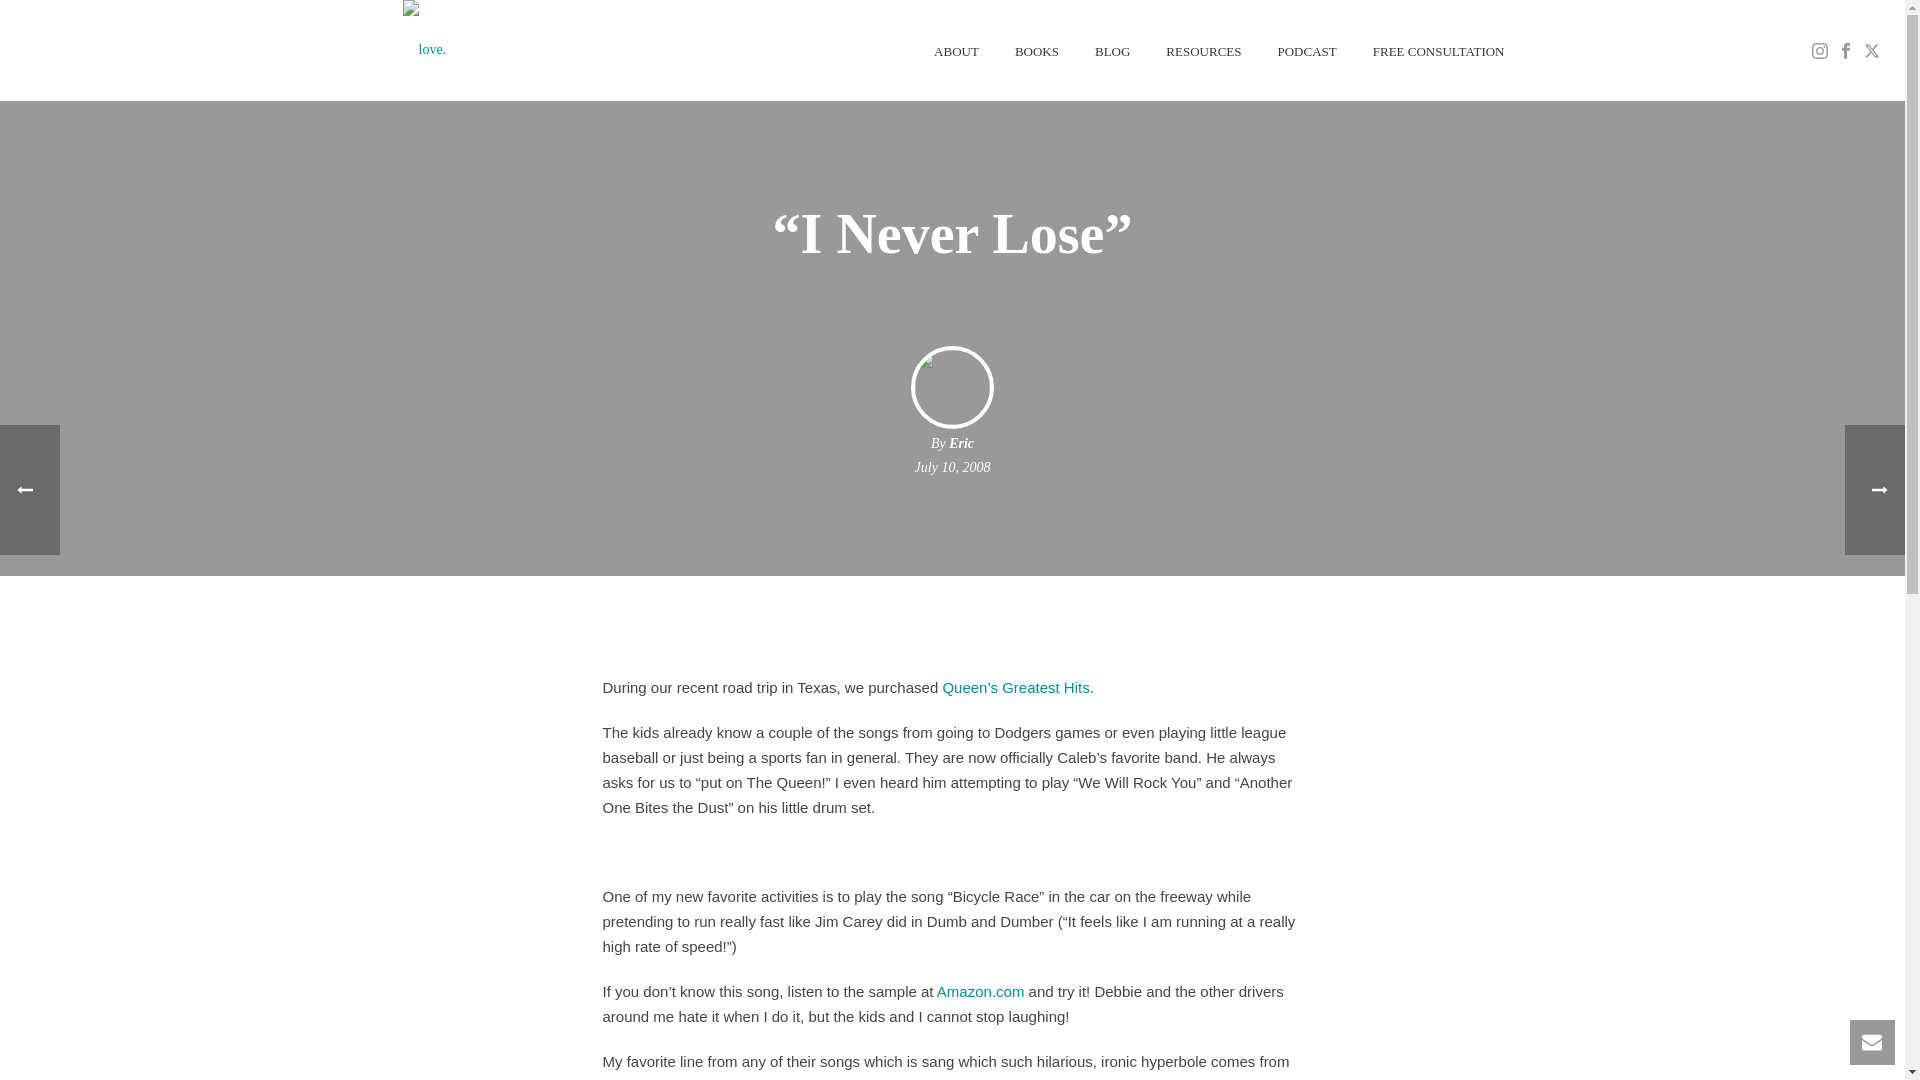 The width and height of the screenshot is (1920, 1080). Describe the element at coordinates (1204, 50) in the screenshot. I see `RESOURCES` at that location.